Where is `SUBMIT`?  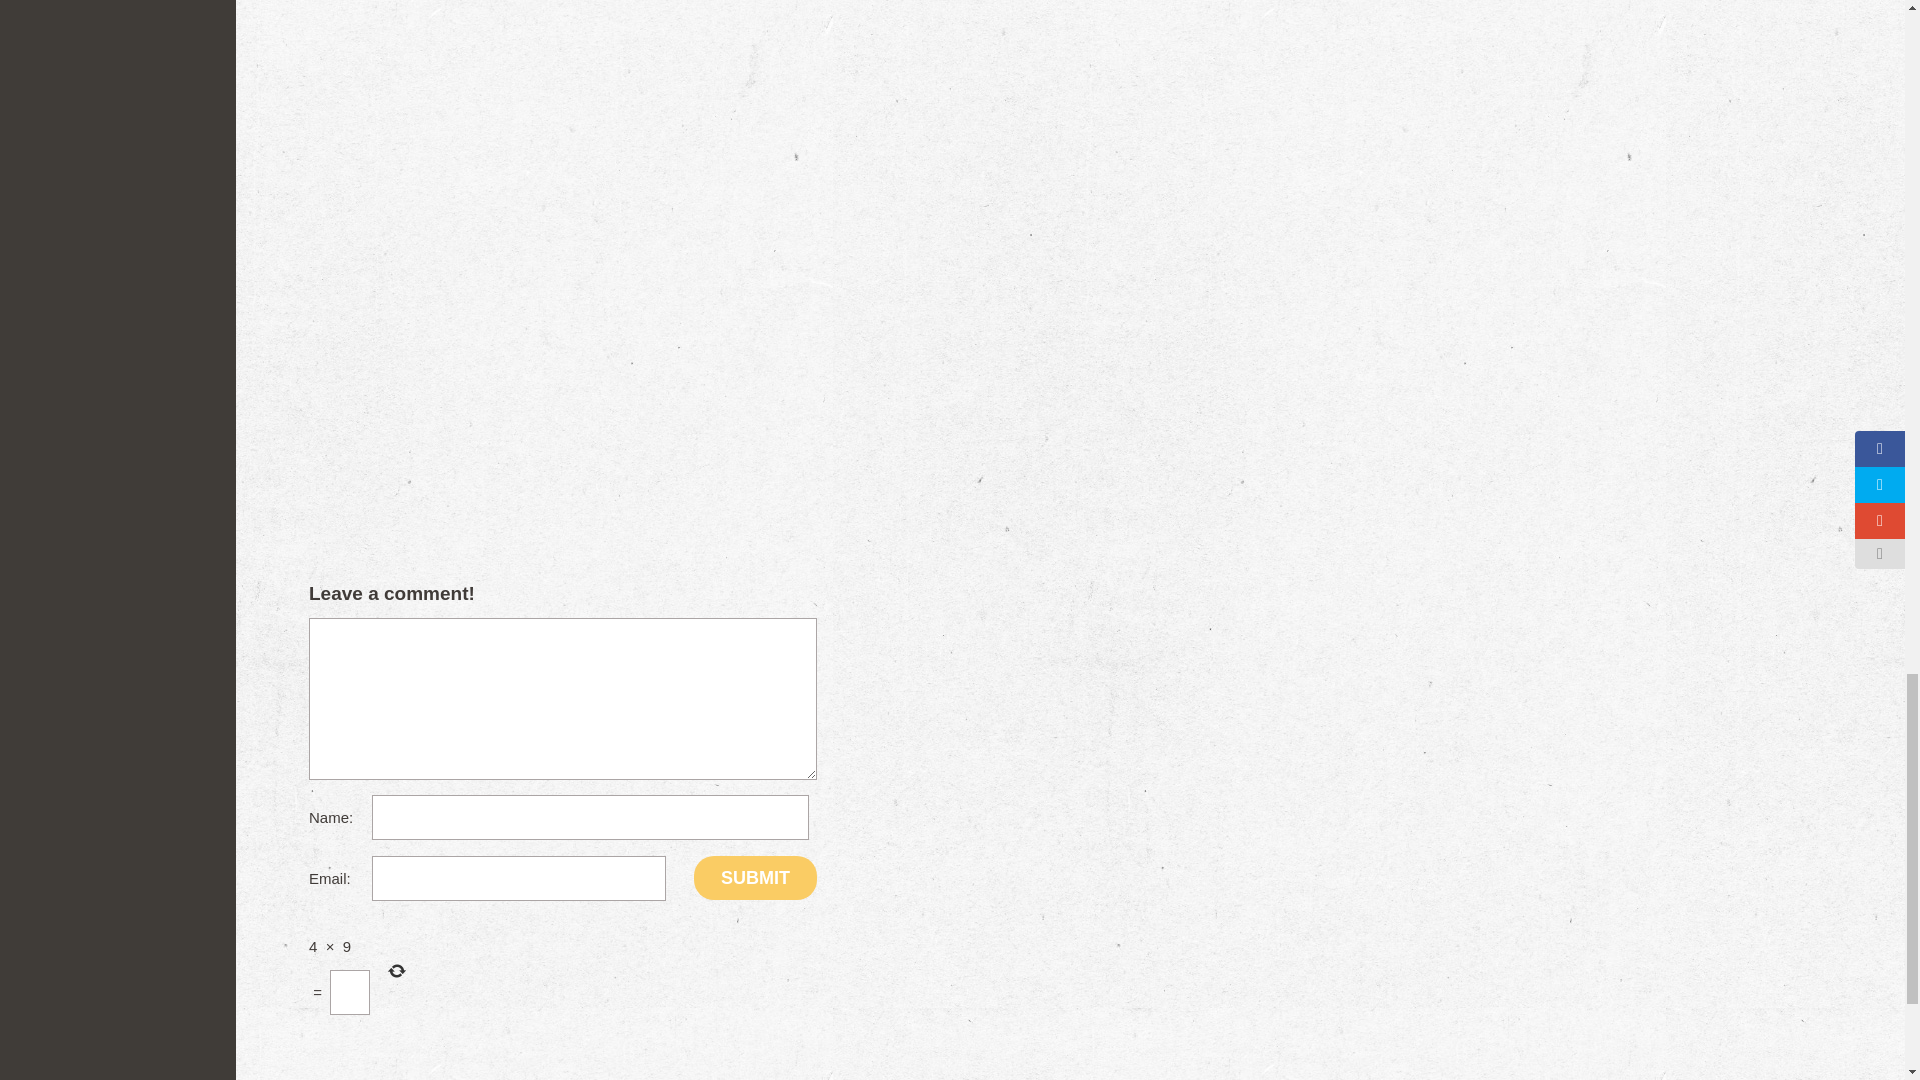 SUBMIT is located at coordinates (755, 878).